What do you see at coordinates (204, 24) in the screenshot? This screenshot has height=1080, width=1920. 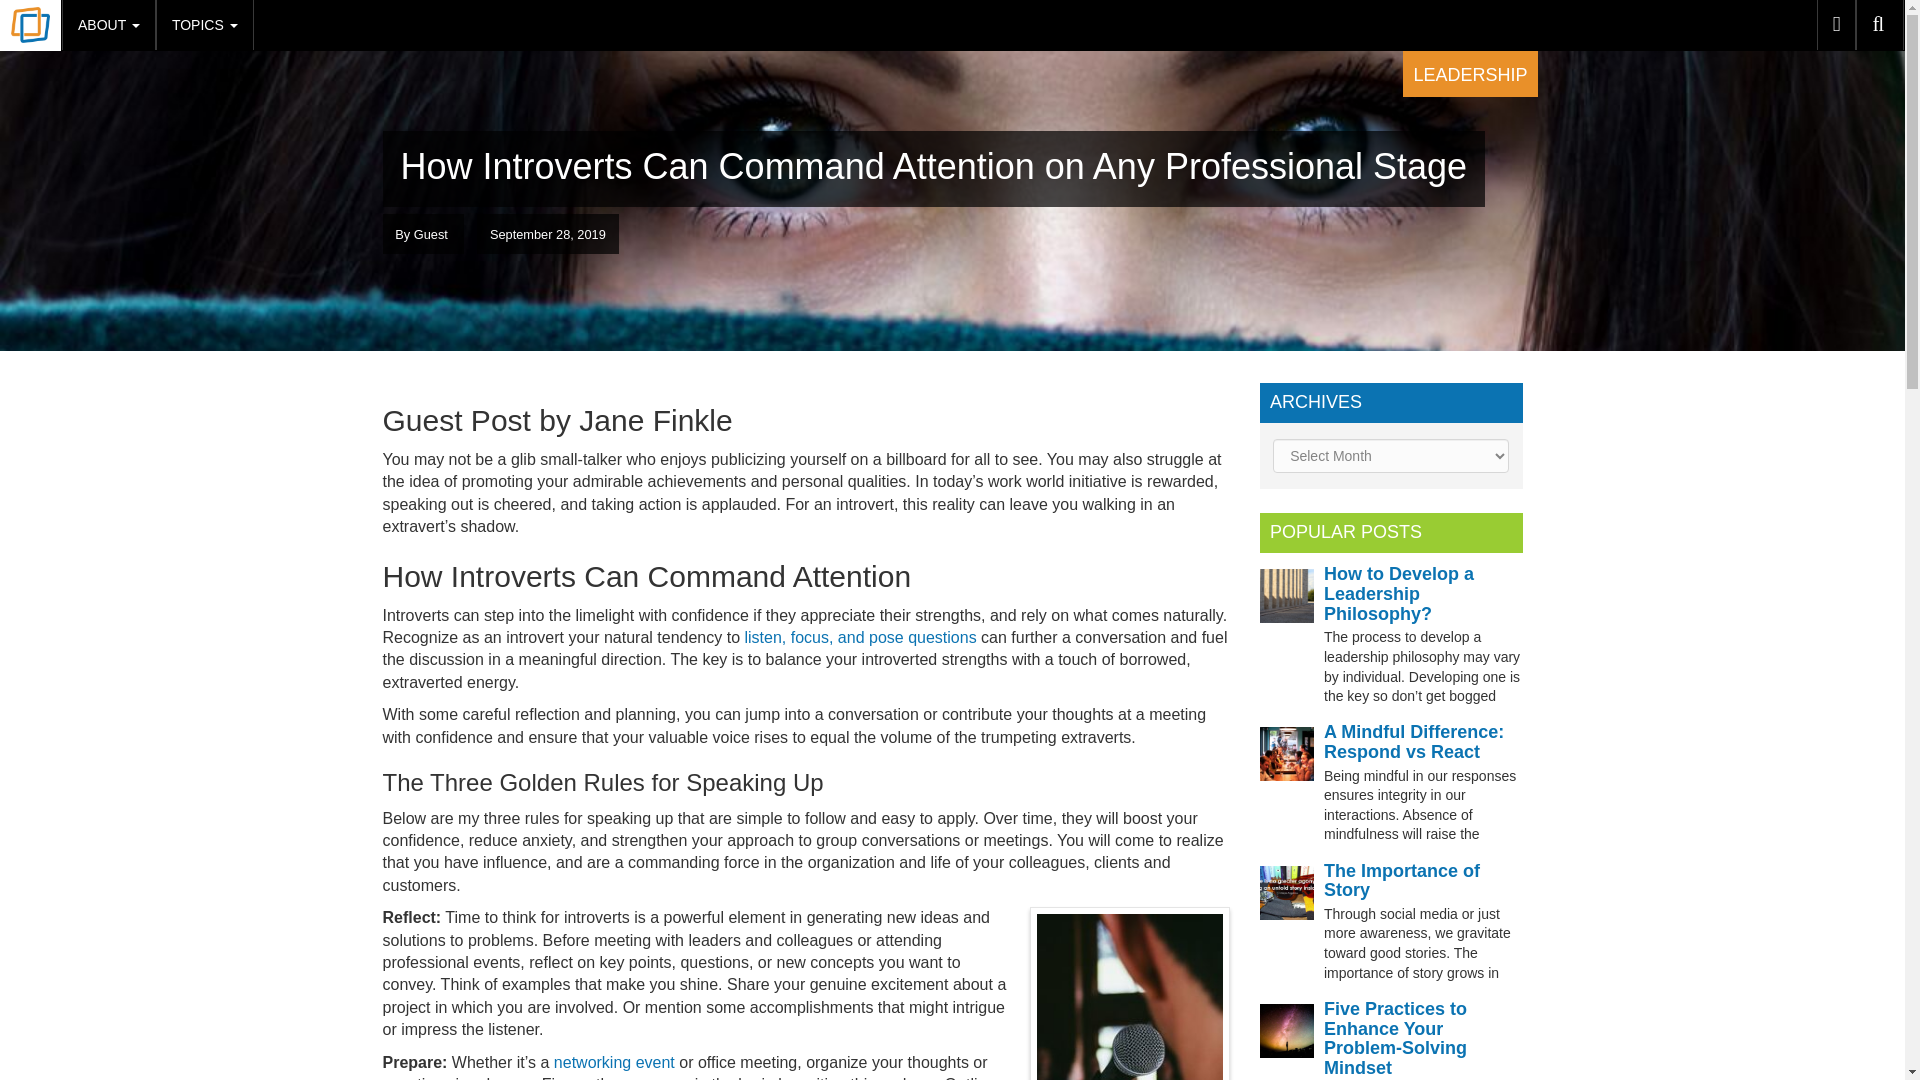 I see `TOPICS` at bounding box center [204, 24].